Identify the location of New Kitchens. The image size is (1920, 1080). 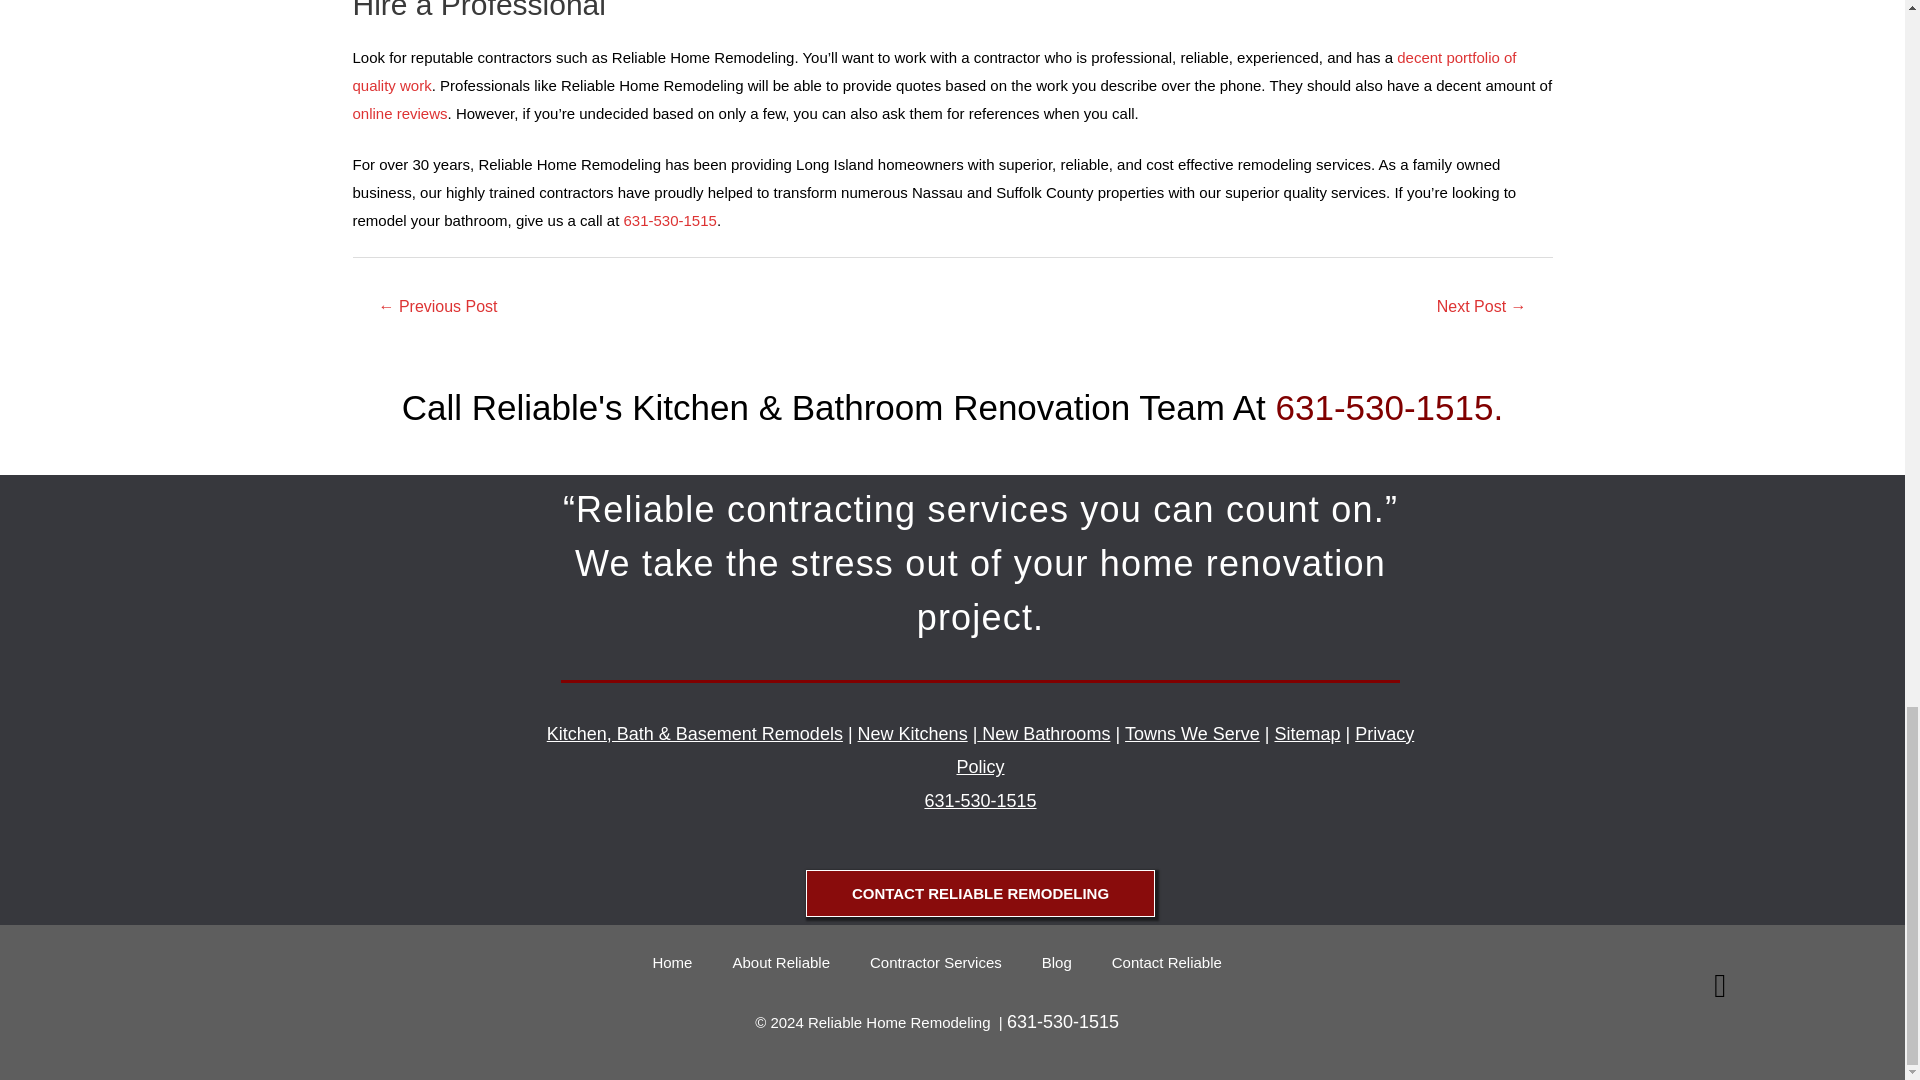
(912, 734).